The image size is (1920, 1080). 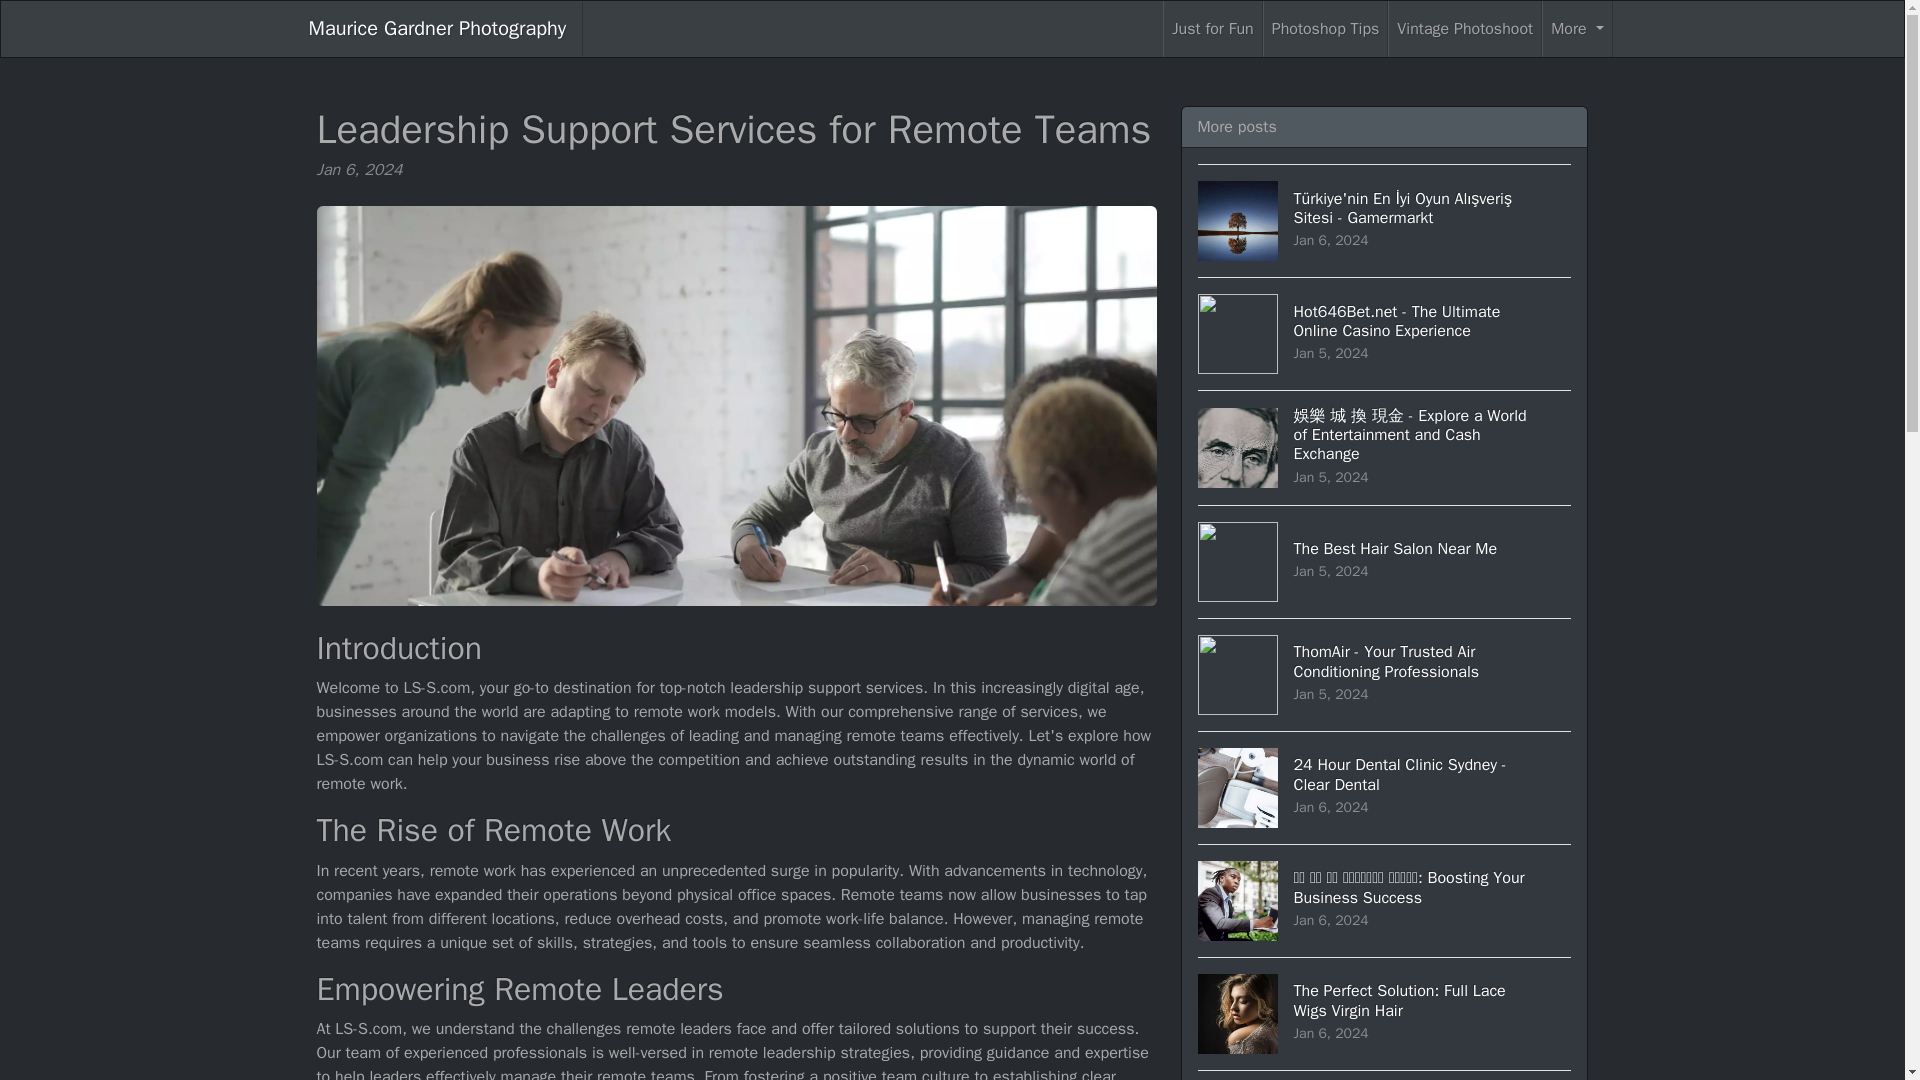 I want to click on Photoshop Tips, so click(x=1464, y=29).